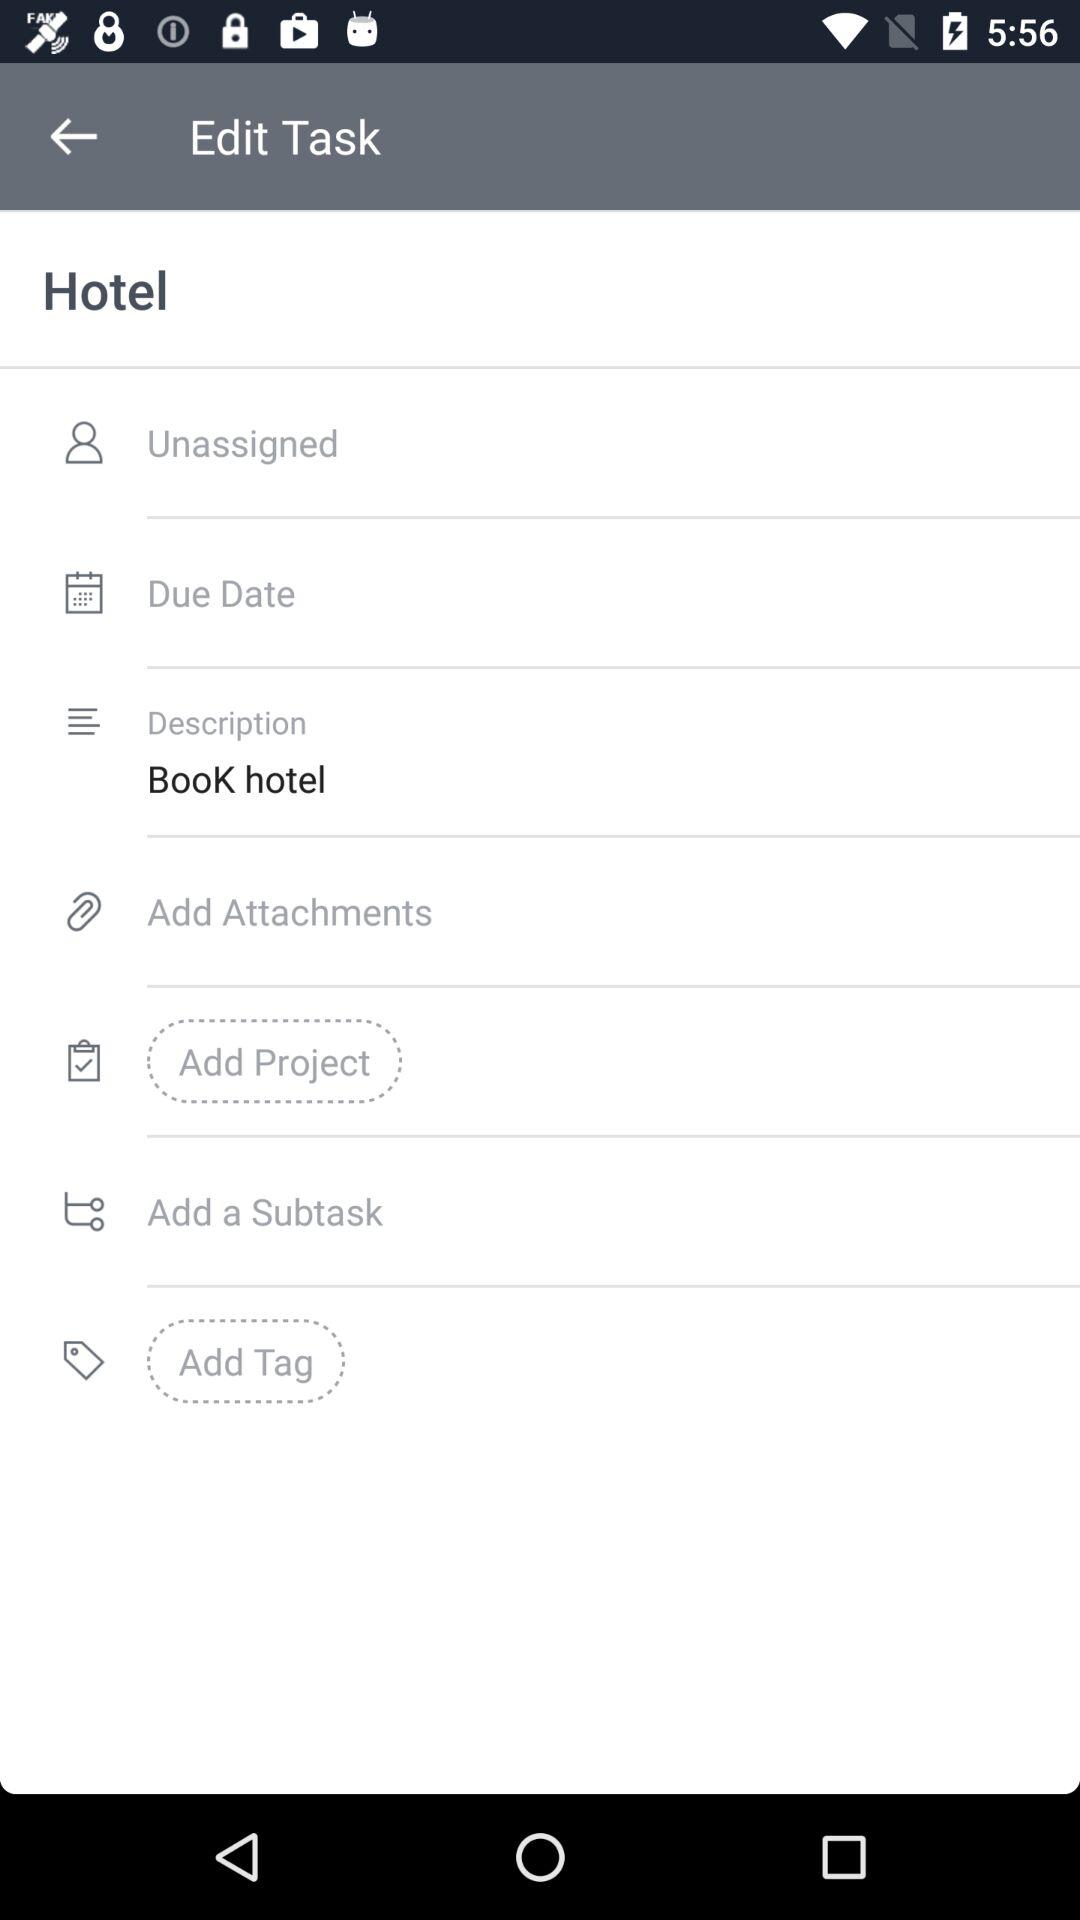 The image size is (1080, 1920). I want to click on click item next to edit task icon, so click(73, 136).